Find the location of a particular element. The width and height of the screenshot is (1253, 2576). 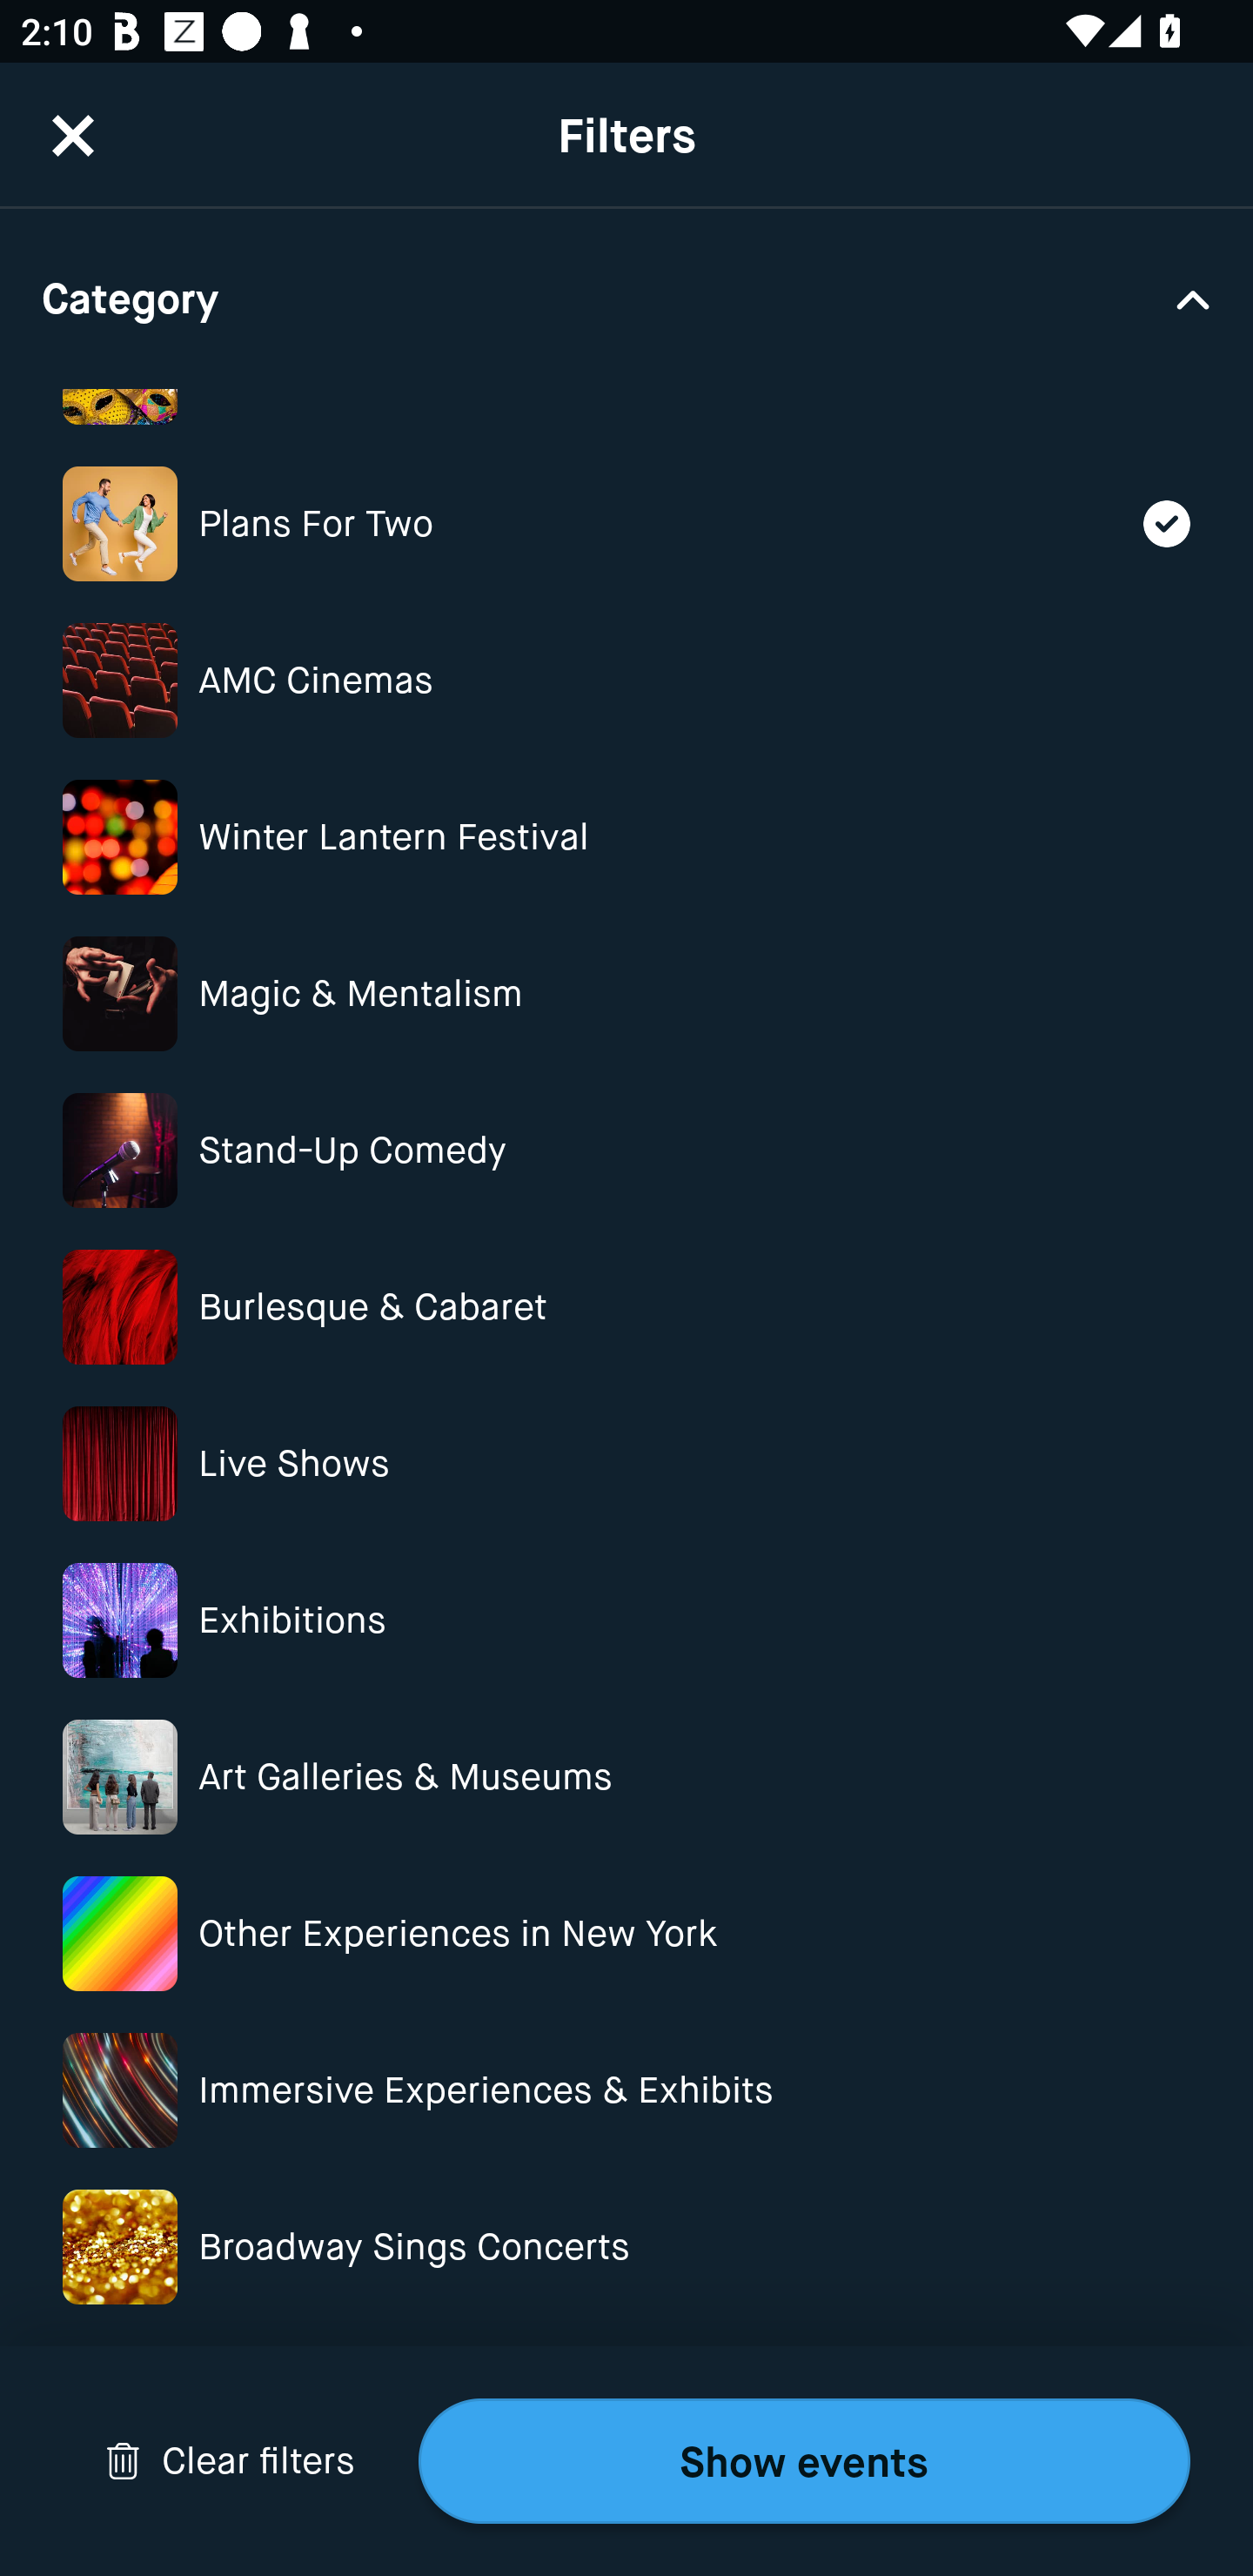

Category Image Exhibitions is located at coordinates (626, 1620).